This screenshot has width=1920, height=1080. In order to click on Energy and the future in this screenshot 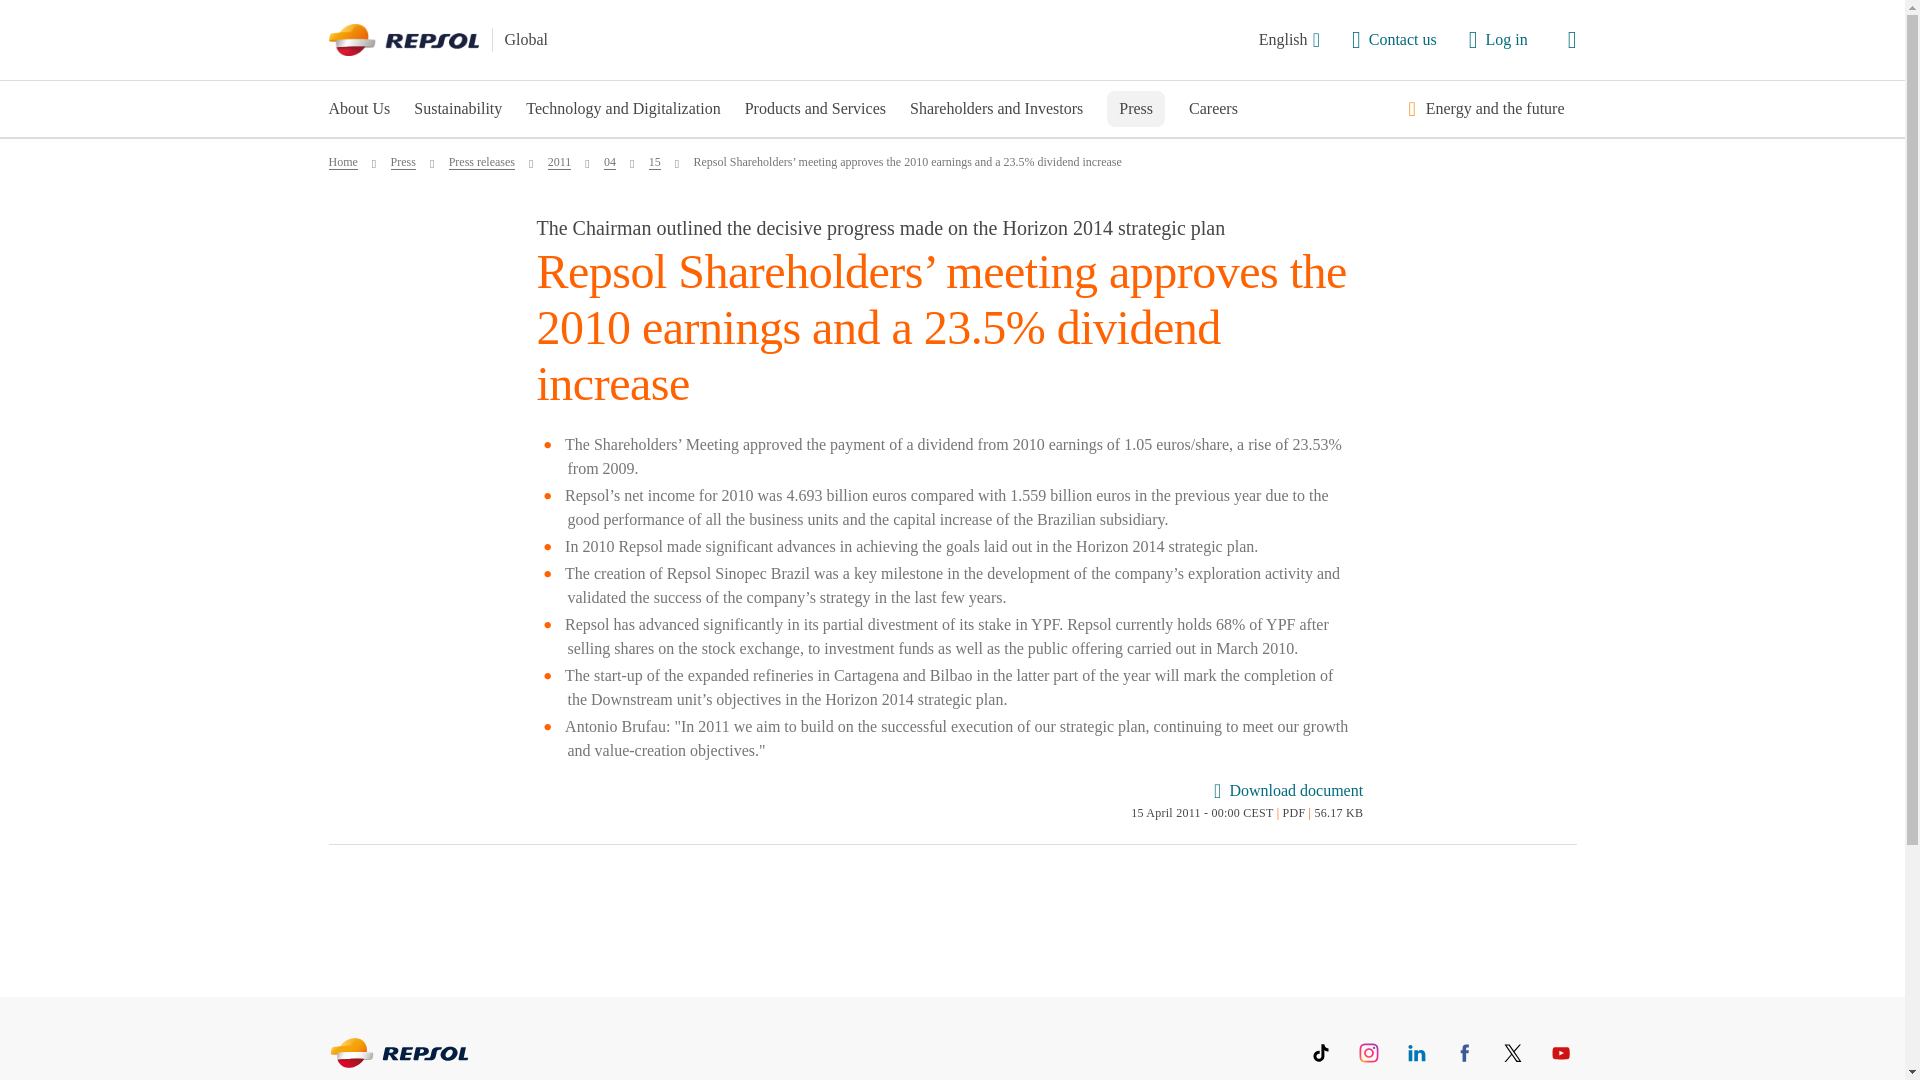, I will do `click(1495, 108)`.